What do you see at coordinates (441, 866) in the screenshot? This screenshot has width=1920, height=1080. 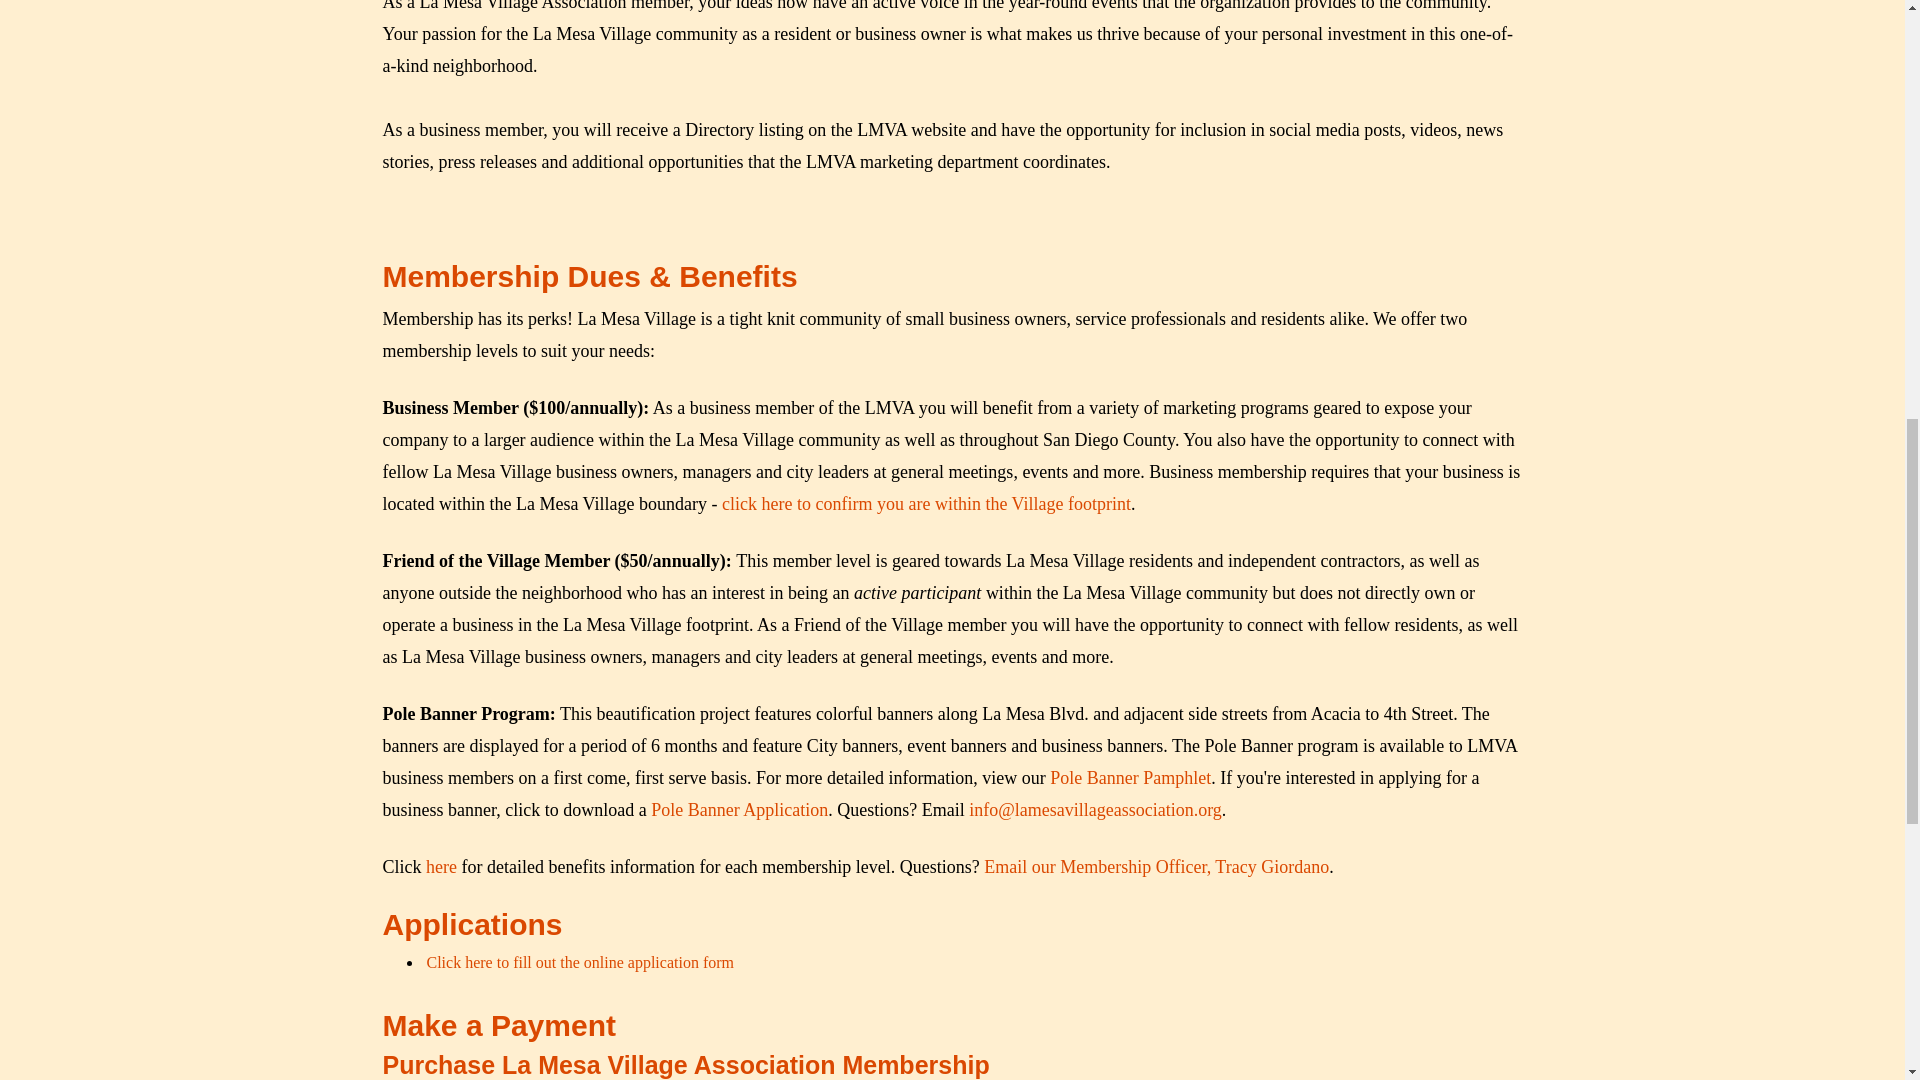 I see `here` at bounding box center [441, 866].